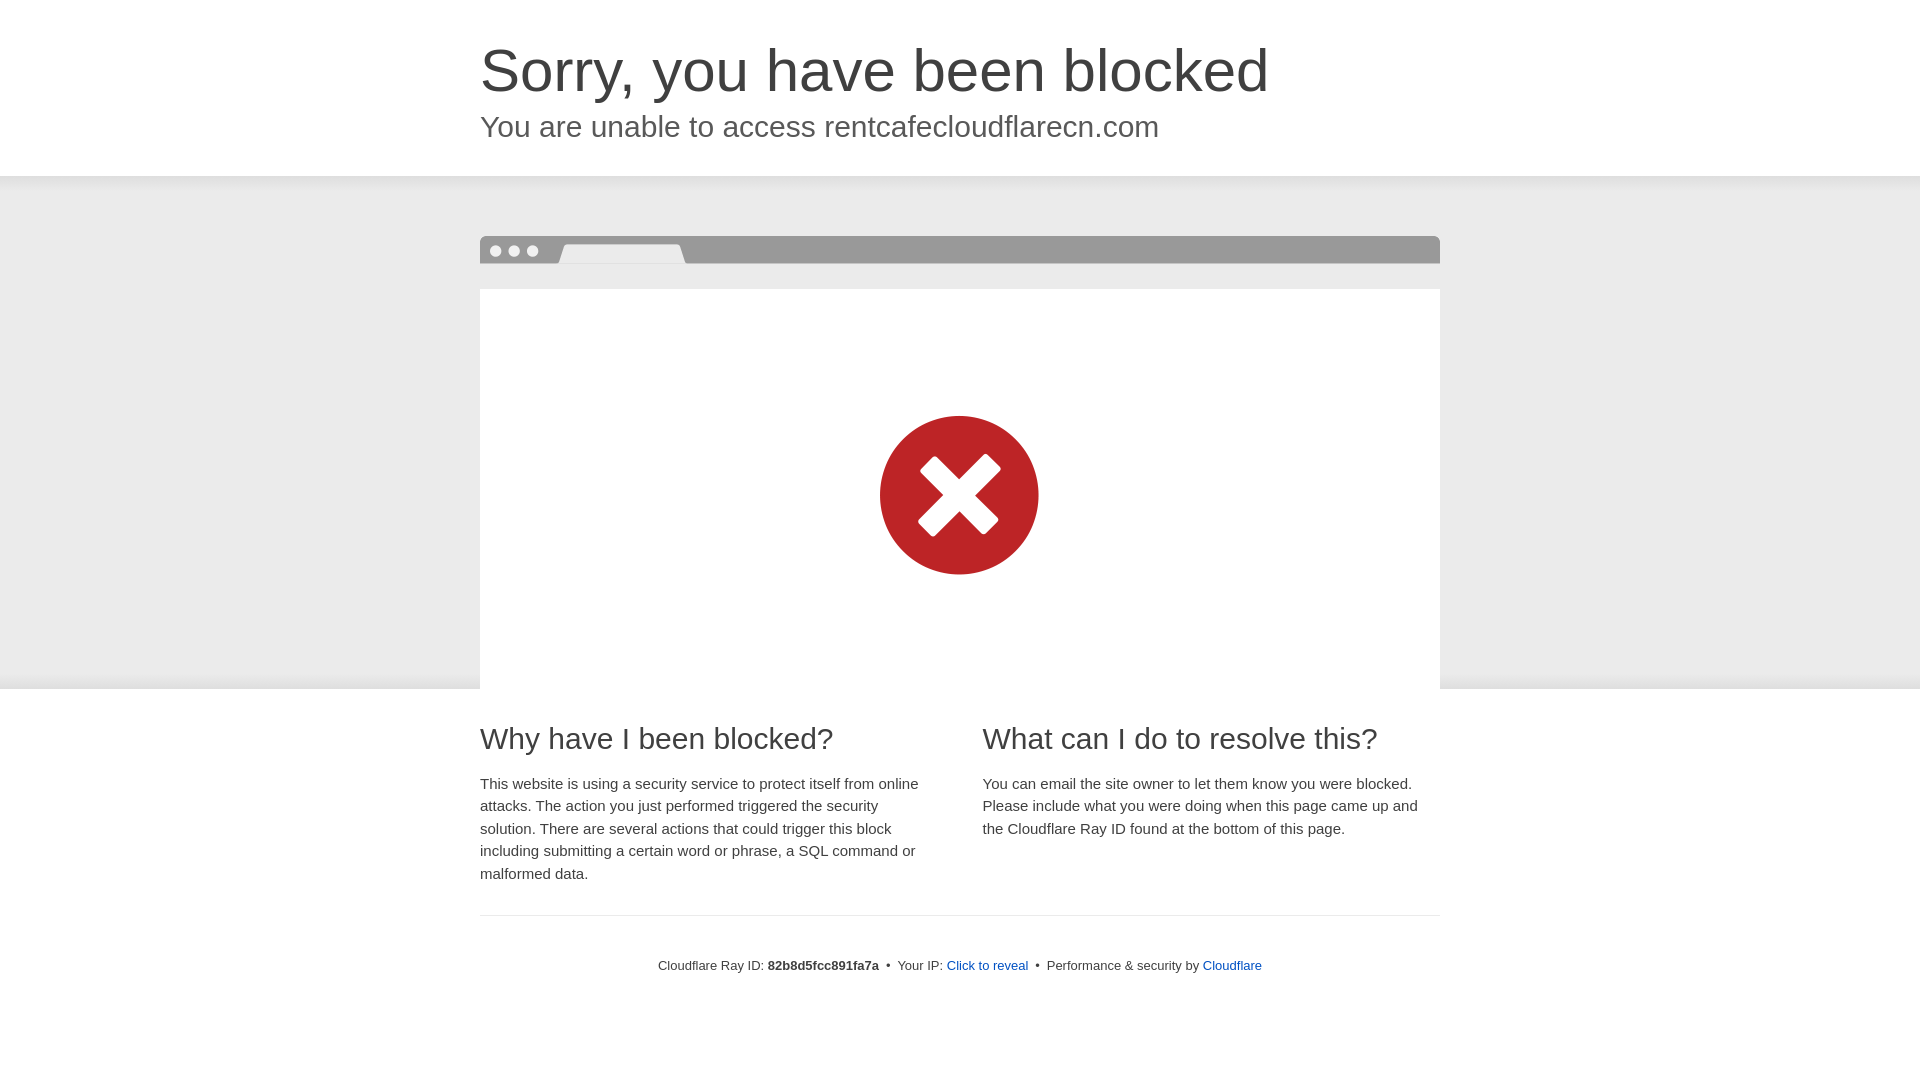 The width and height of the screenshot is (1920, 1080). Describe the element at coordinates (1232, 966) in the screenshot. I see `Cloudflare` at that location.